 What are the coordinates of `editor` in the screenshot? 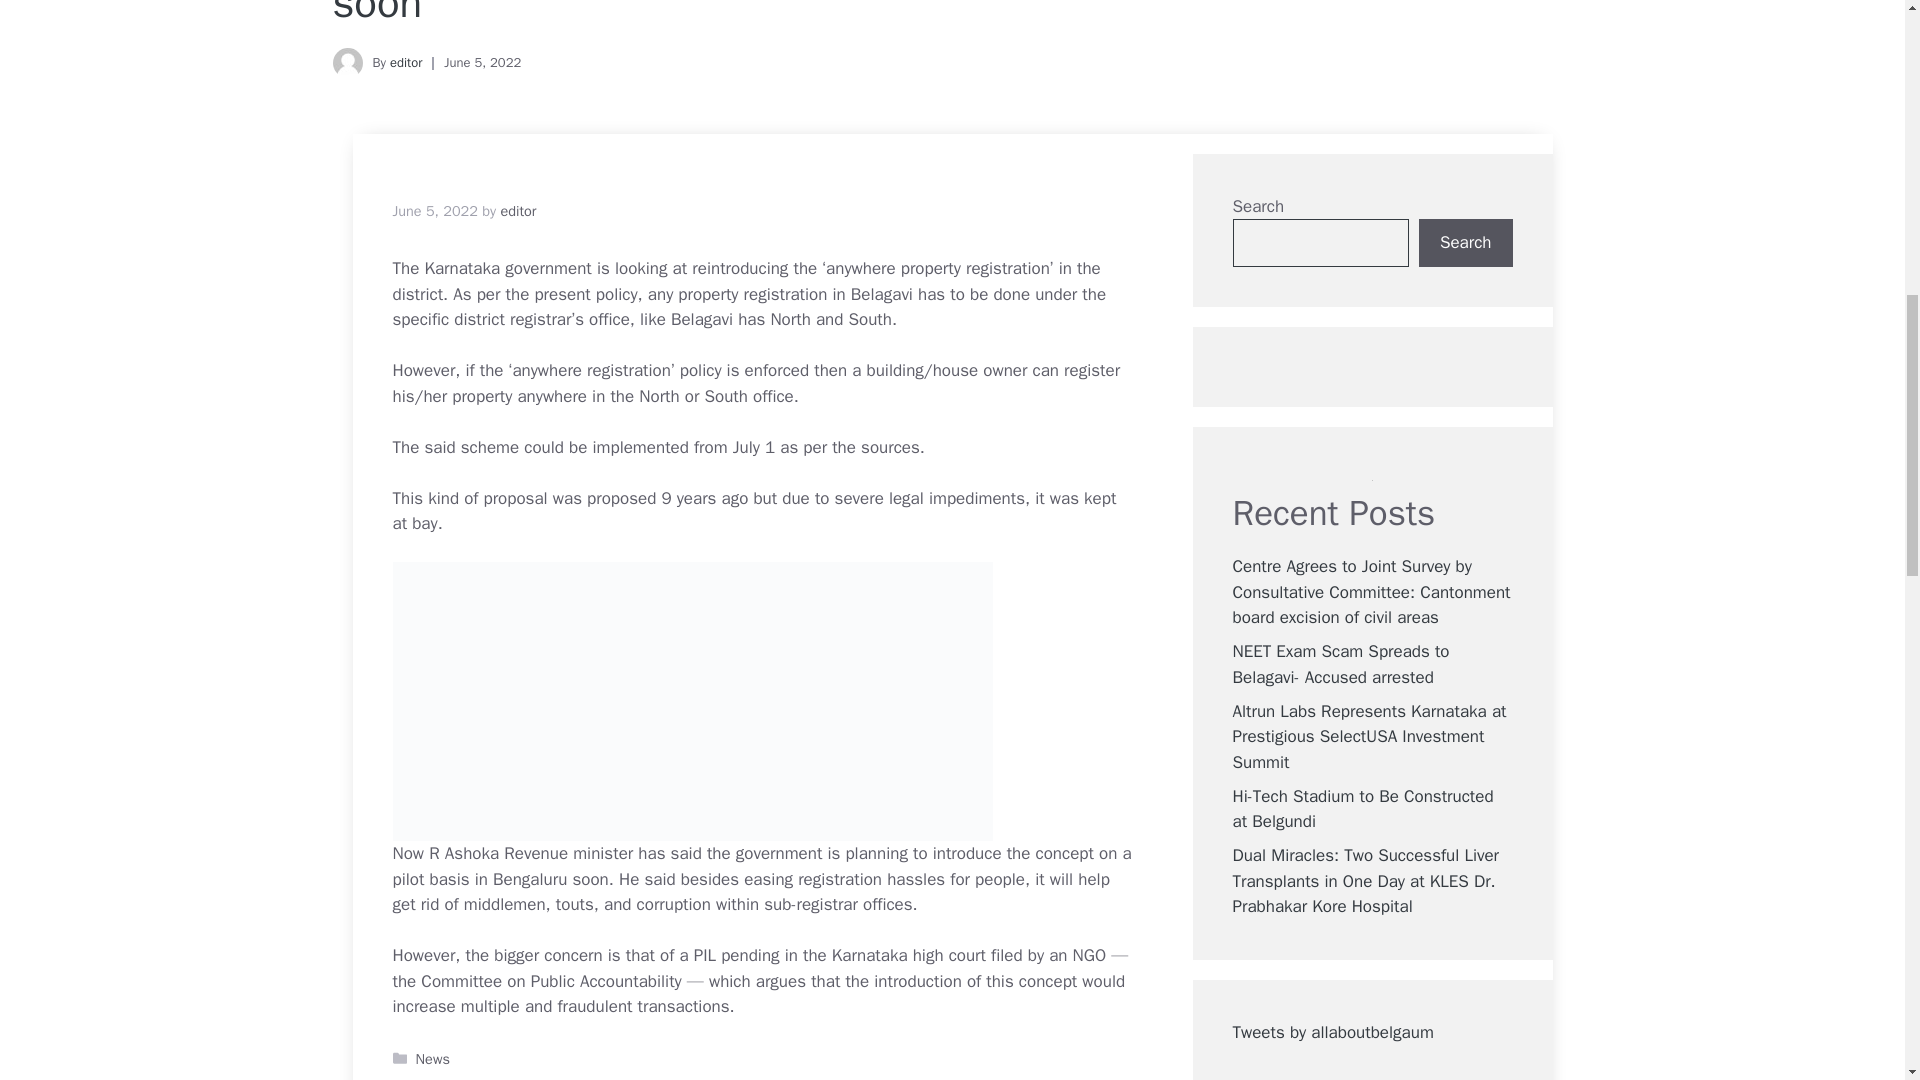 It's located at (406, 62).